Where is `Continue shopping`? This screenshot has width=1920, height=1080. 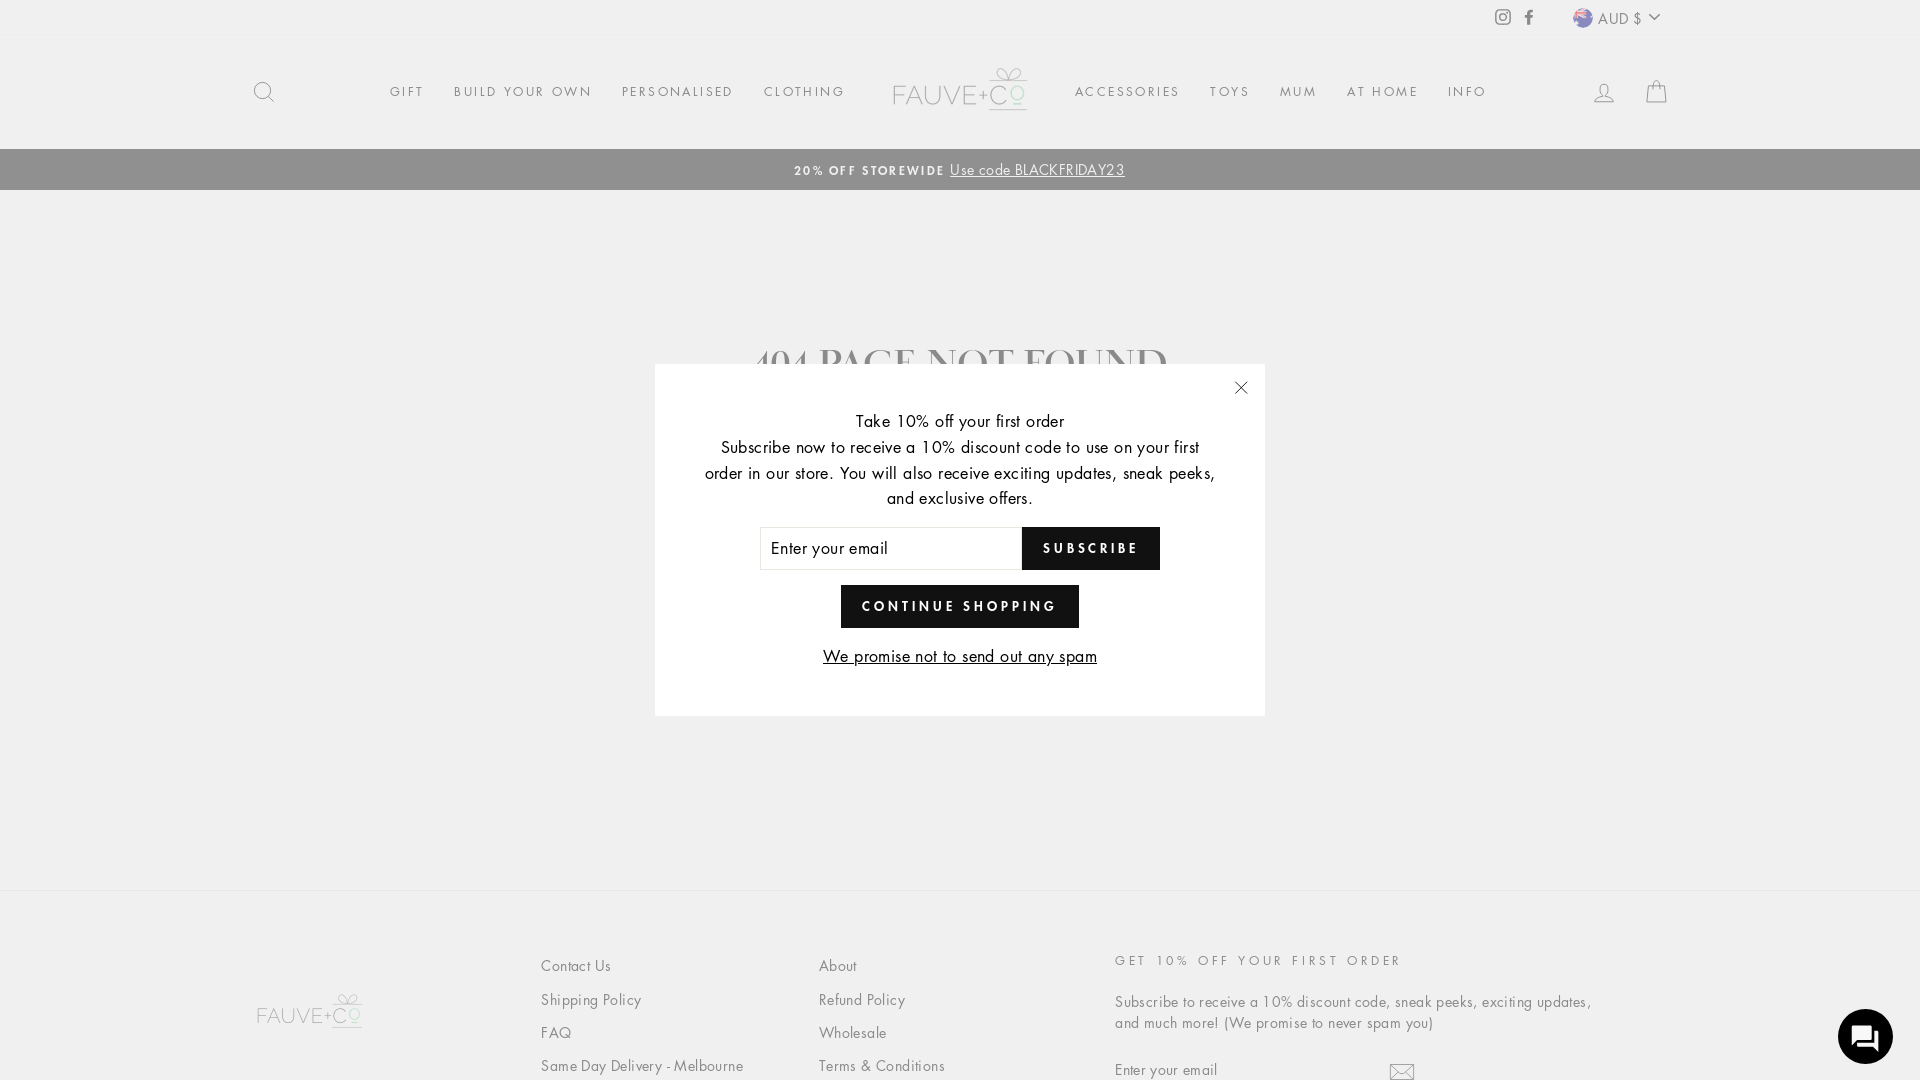
Continue shopping is located at coordinates (960, 442).